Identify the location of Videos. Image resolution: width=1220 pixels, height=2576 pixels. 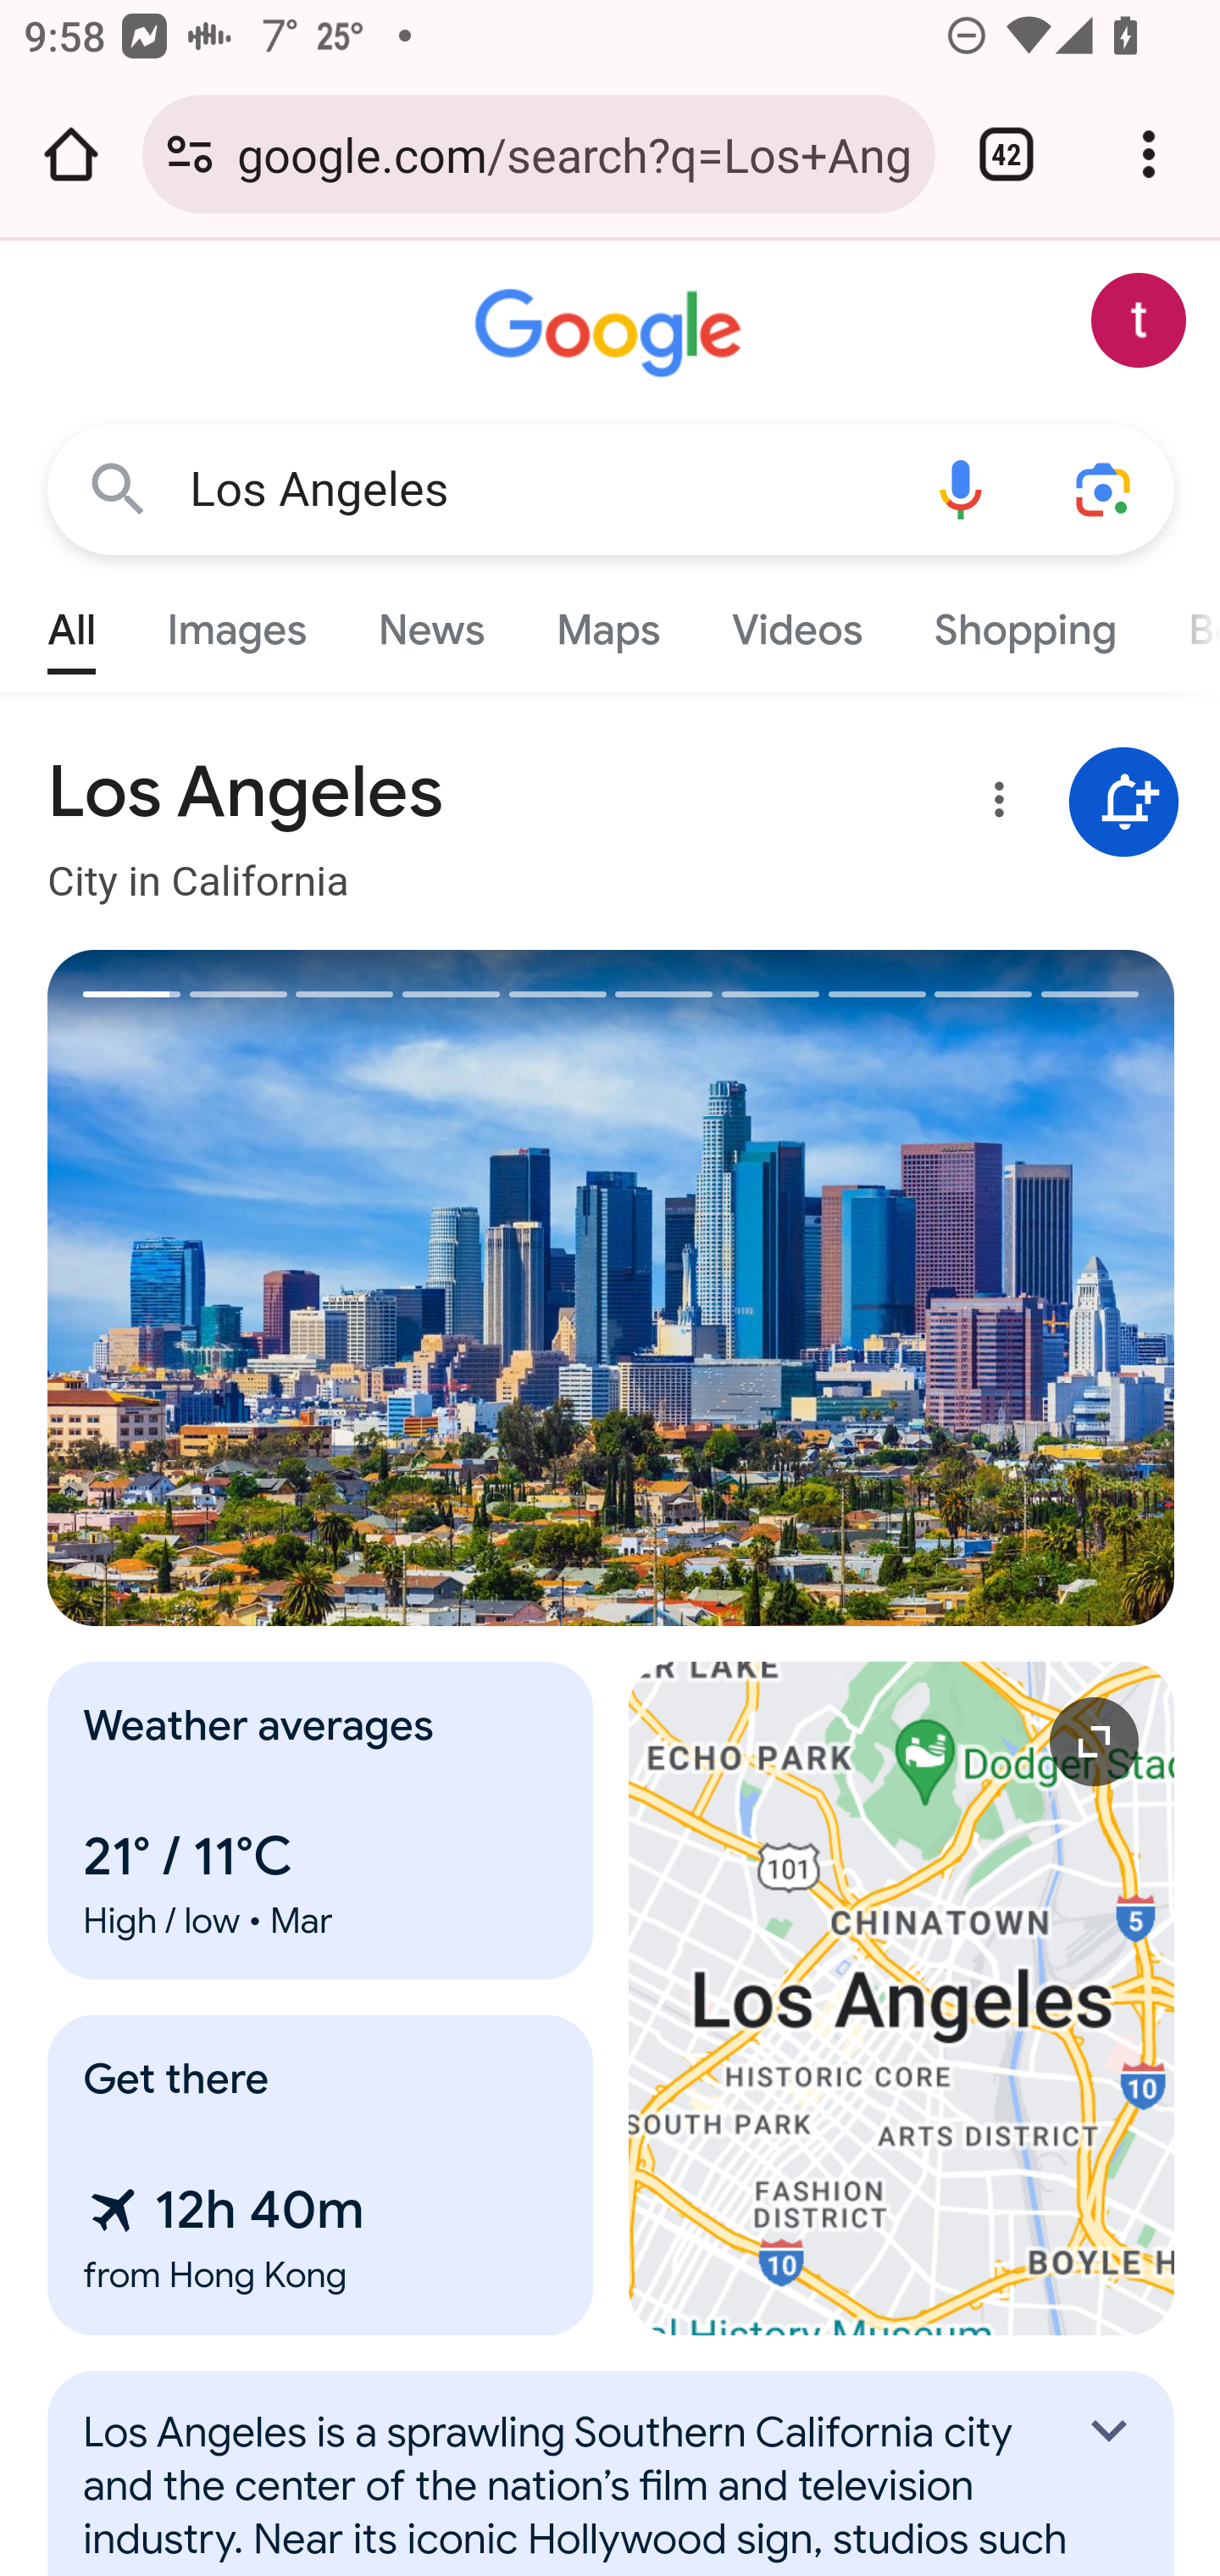
(798, 622).